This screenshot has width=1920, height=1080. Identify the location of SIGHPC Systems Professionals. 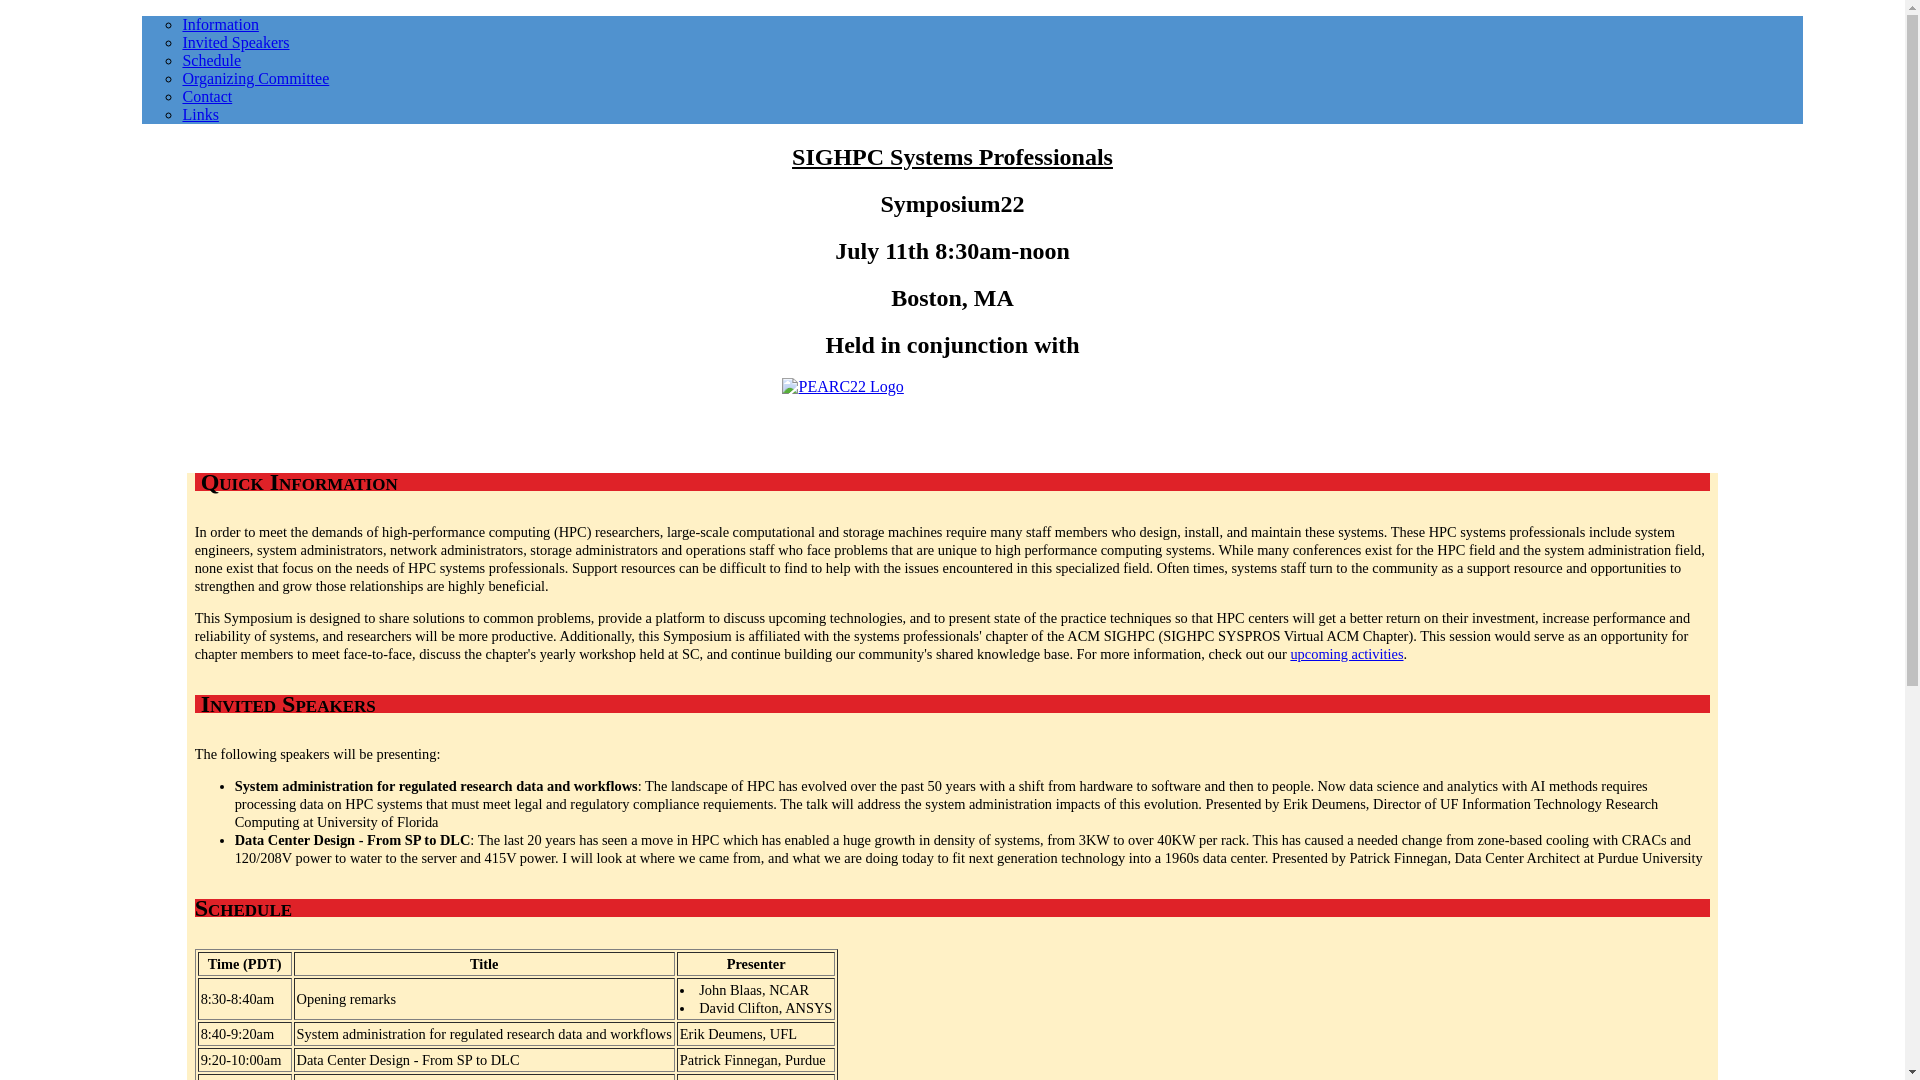
(952, 156).